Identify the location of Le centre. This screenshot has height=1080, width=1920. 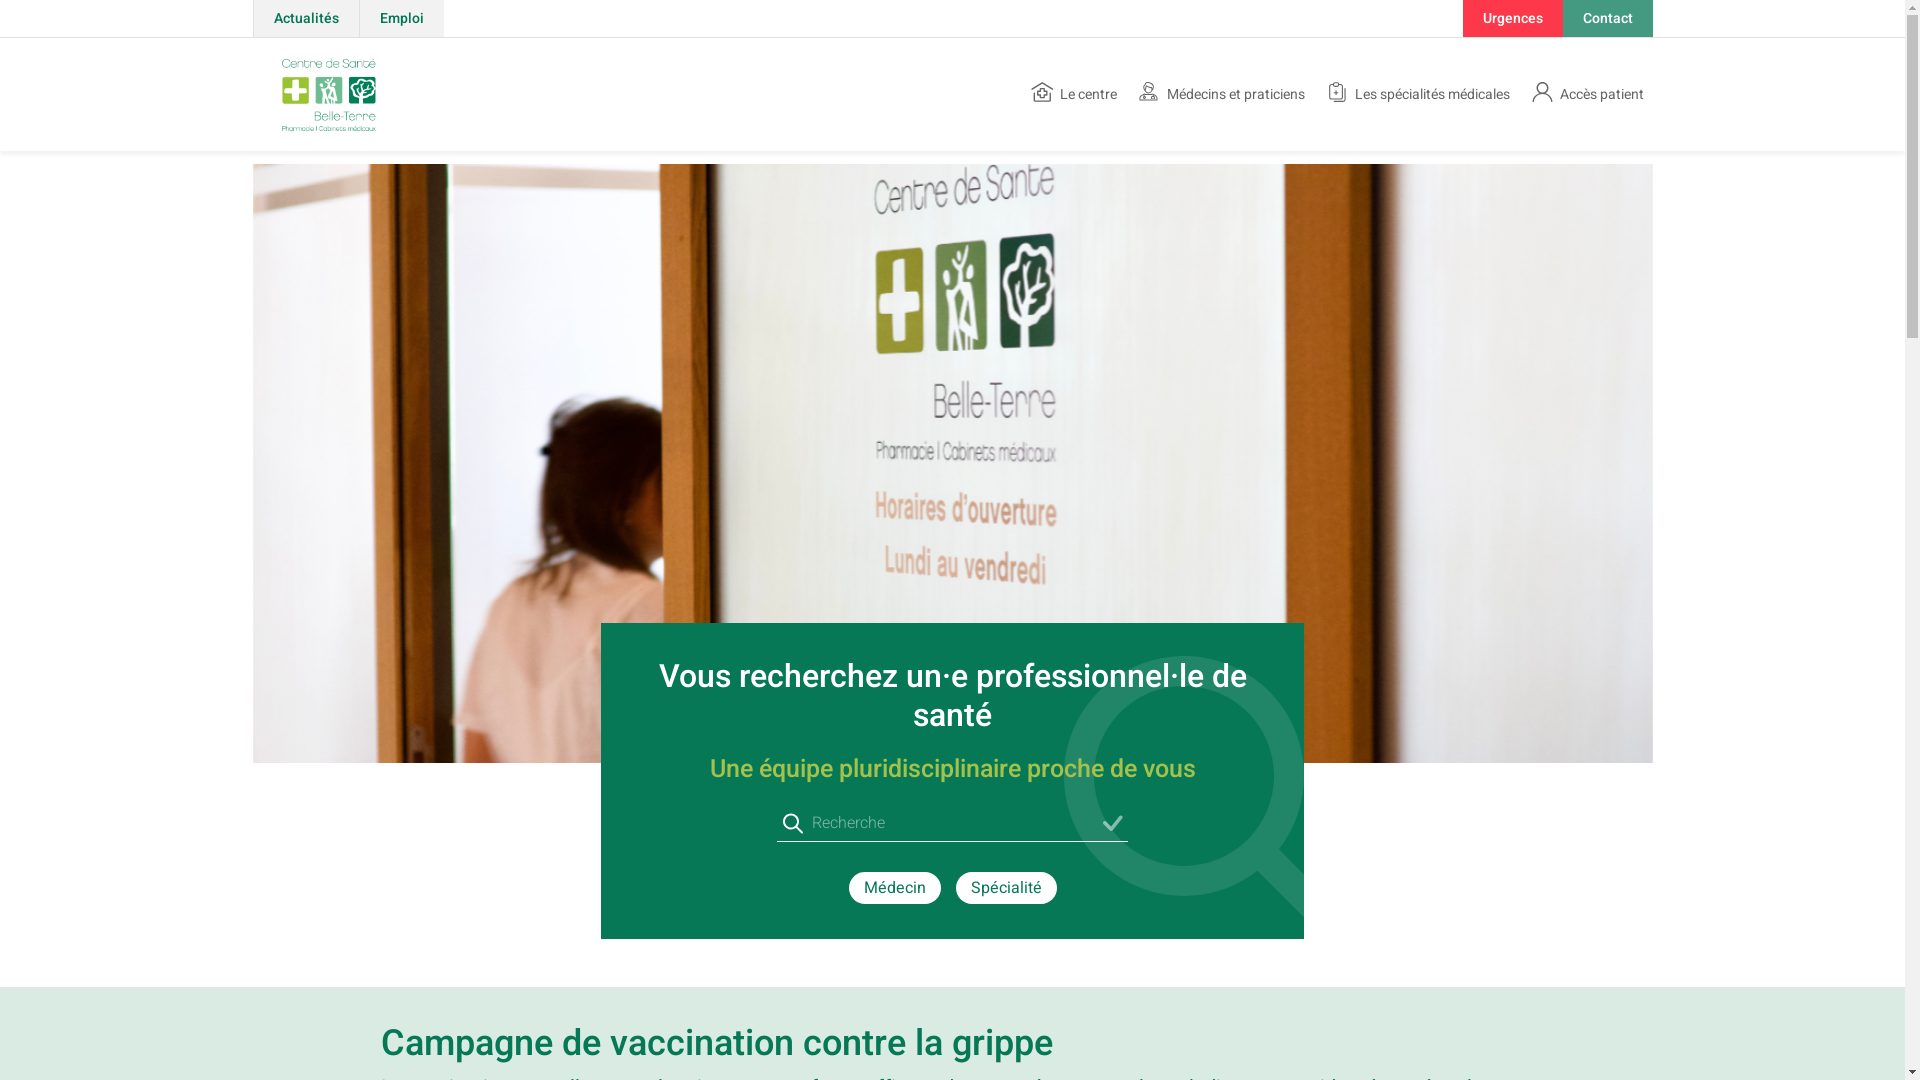
(1074, 94).